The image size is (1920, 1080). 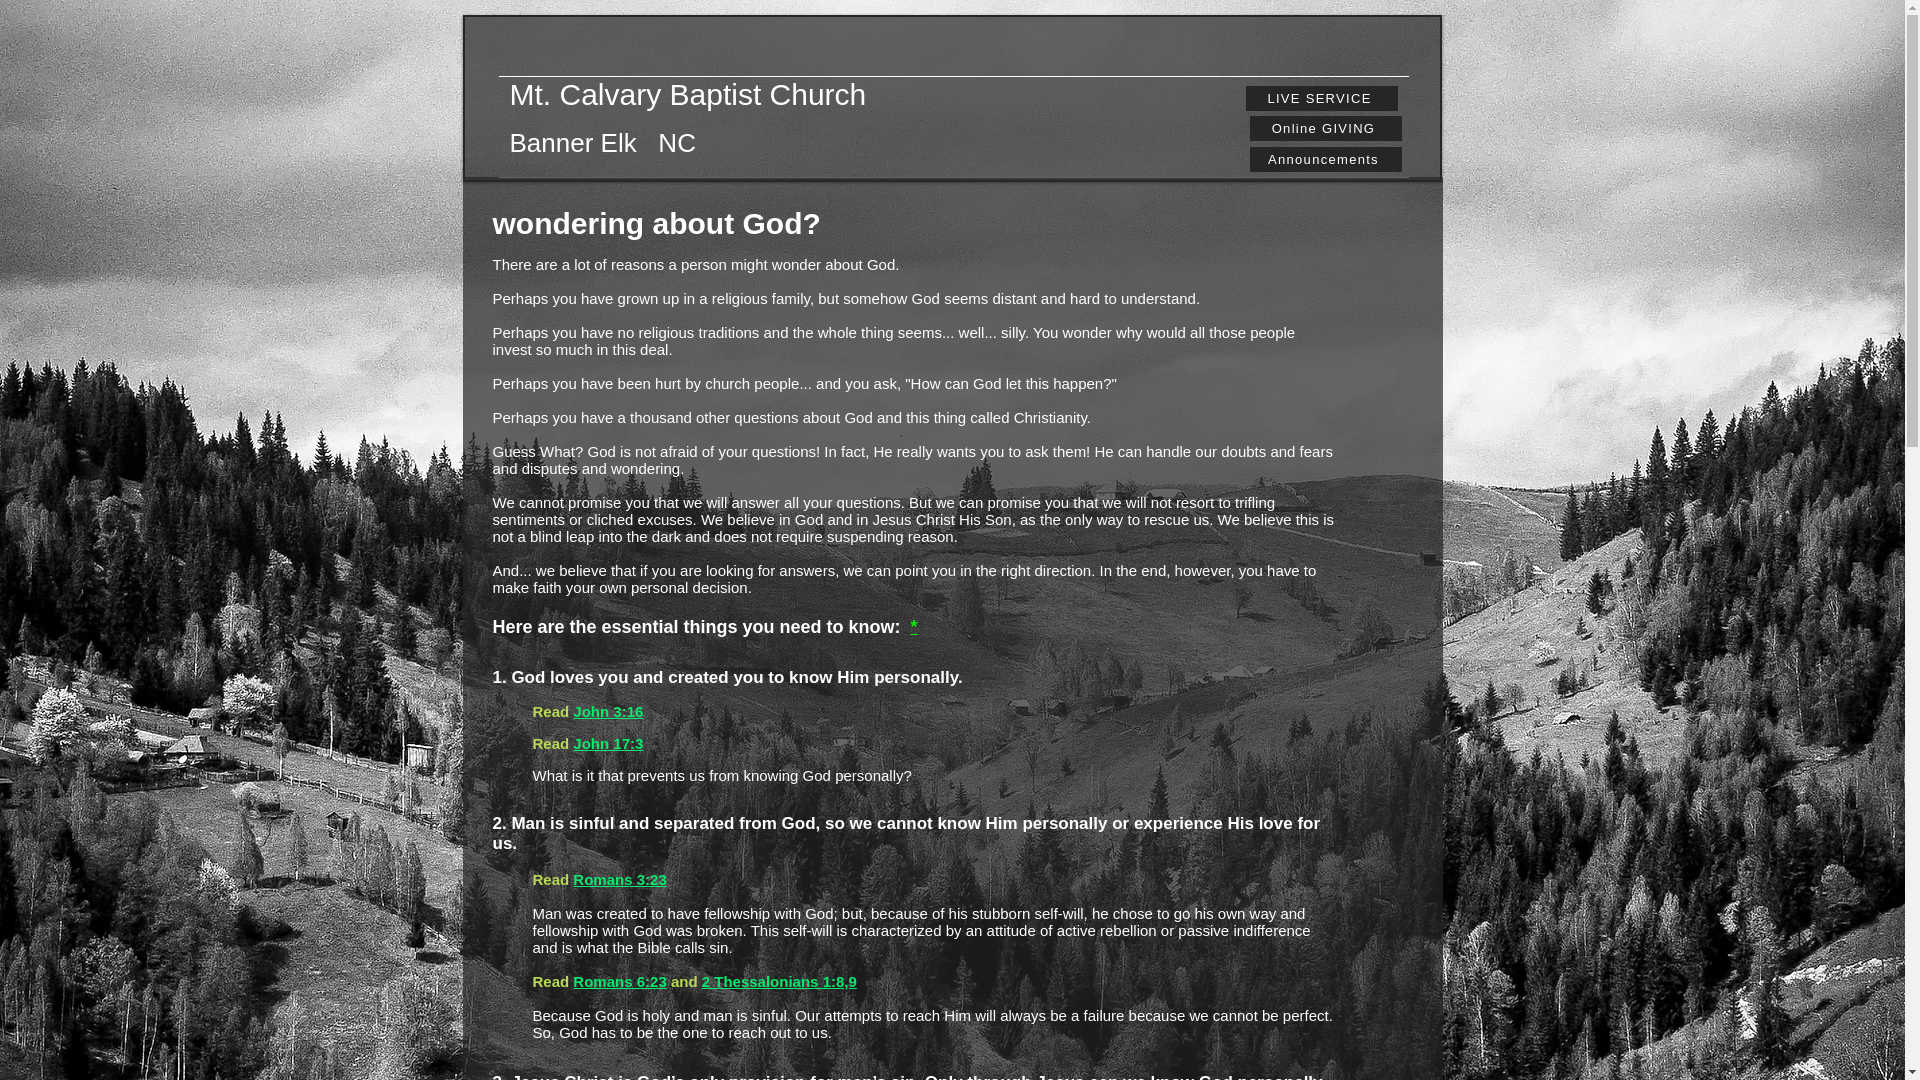 What do you see at coordinates (619, 878) in the screenshot?
I see `Romans 3:23` at bounding box center [619, 878].